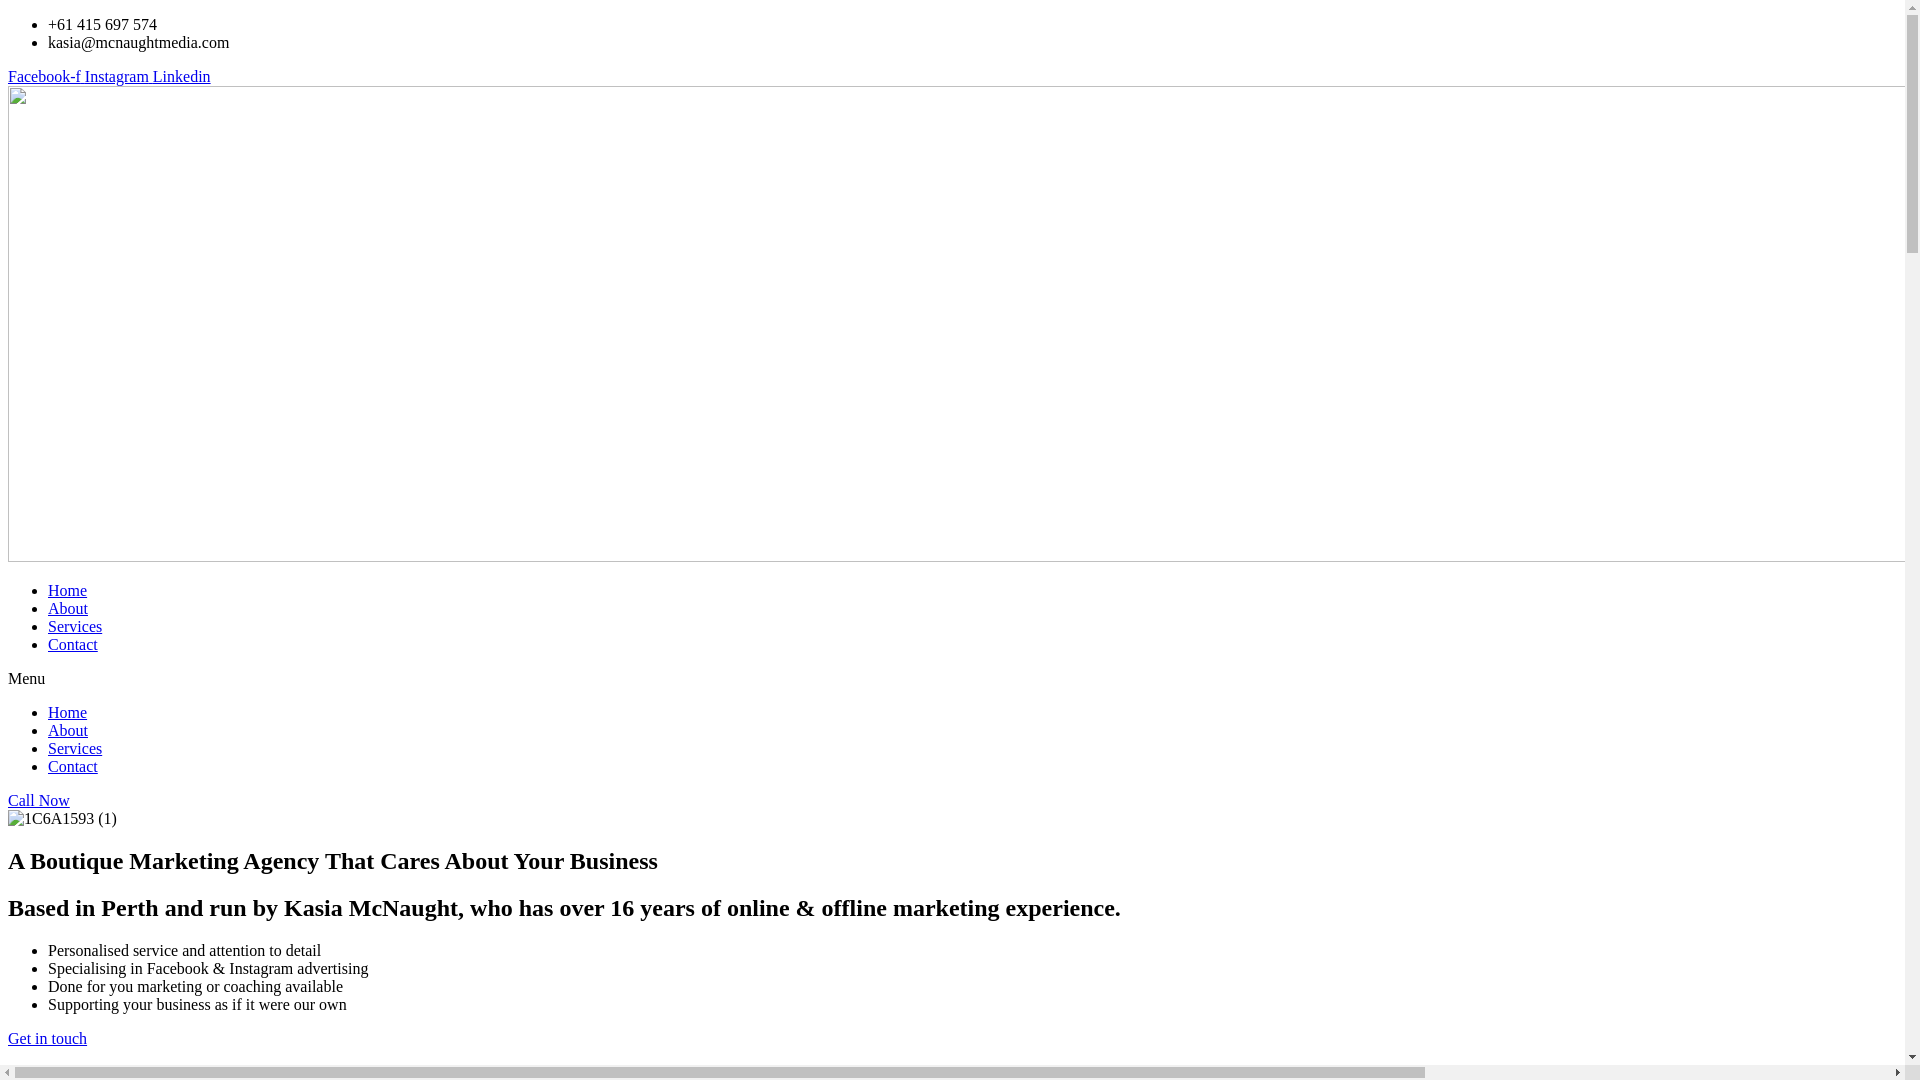 The height and width of the screenshot is (1080, 1920). What do you see at coordinates (68, 608) in the screenshot?
I see `About` at bounding box center [68, 608].